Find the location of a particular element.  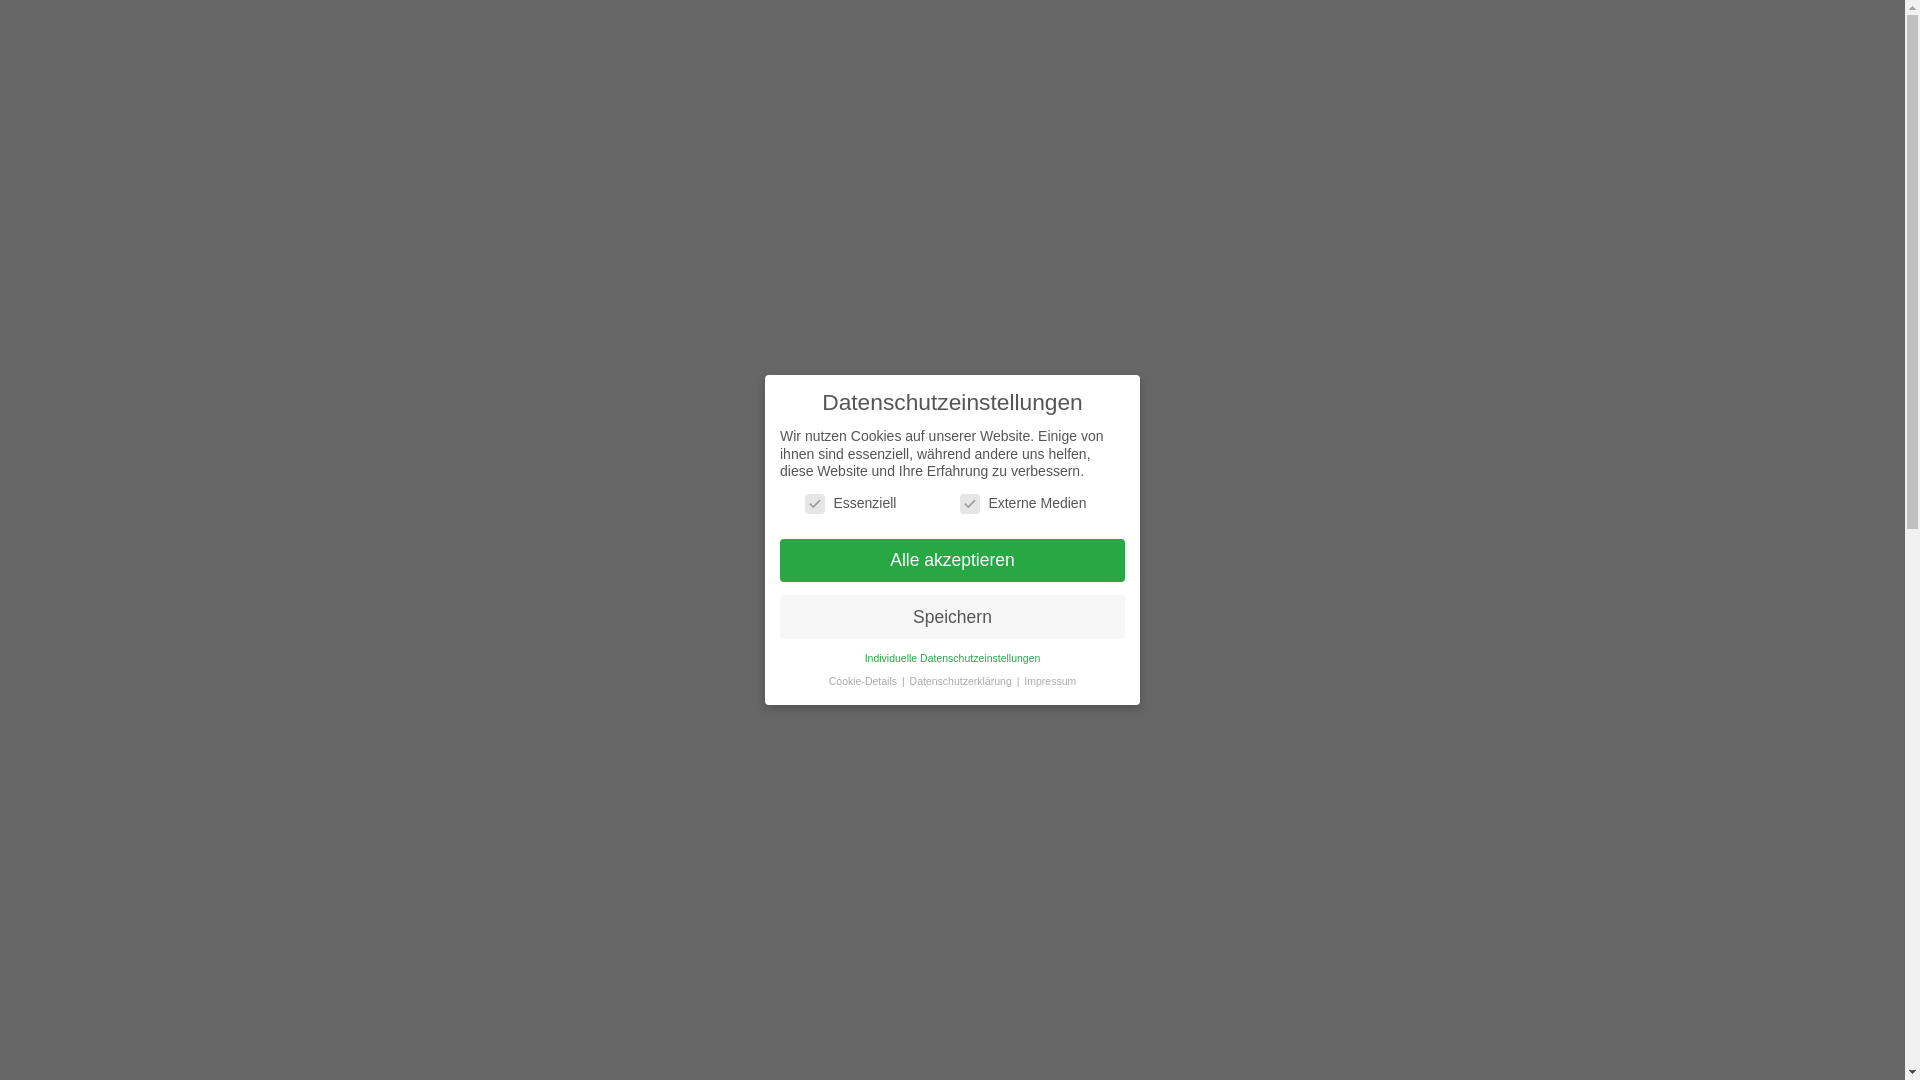

START is located at coordinates (682, 78).